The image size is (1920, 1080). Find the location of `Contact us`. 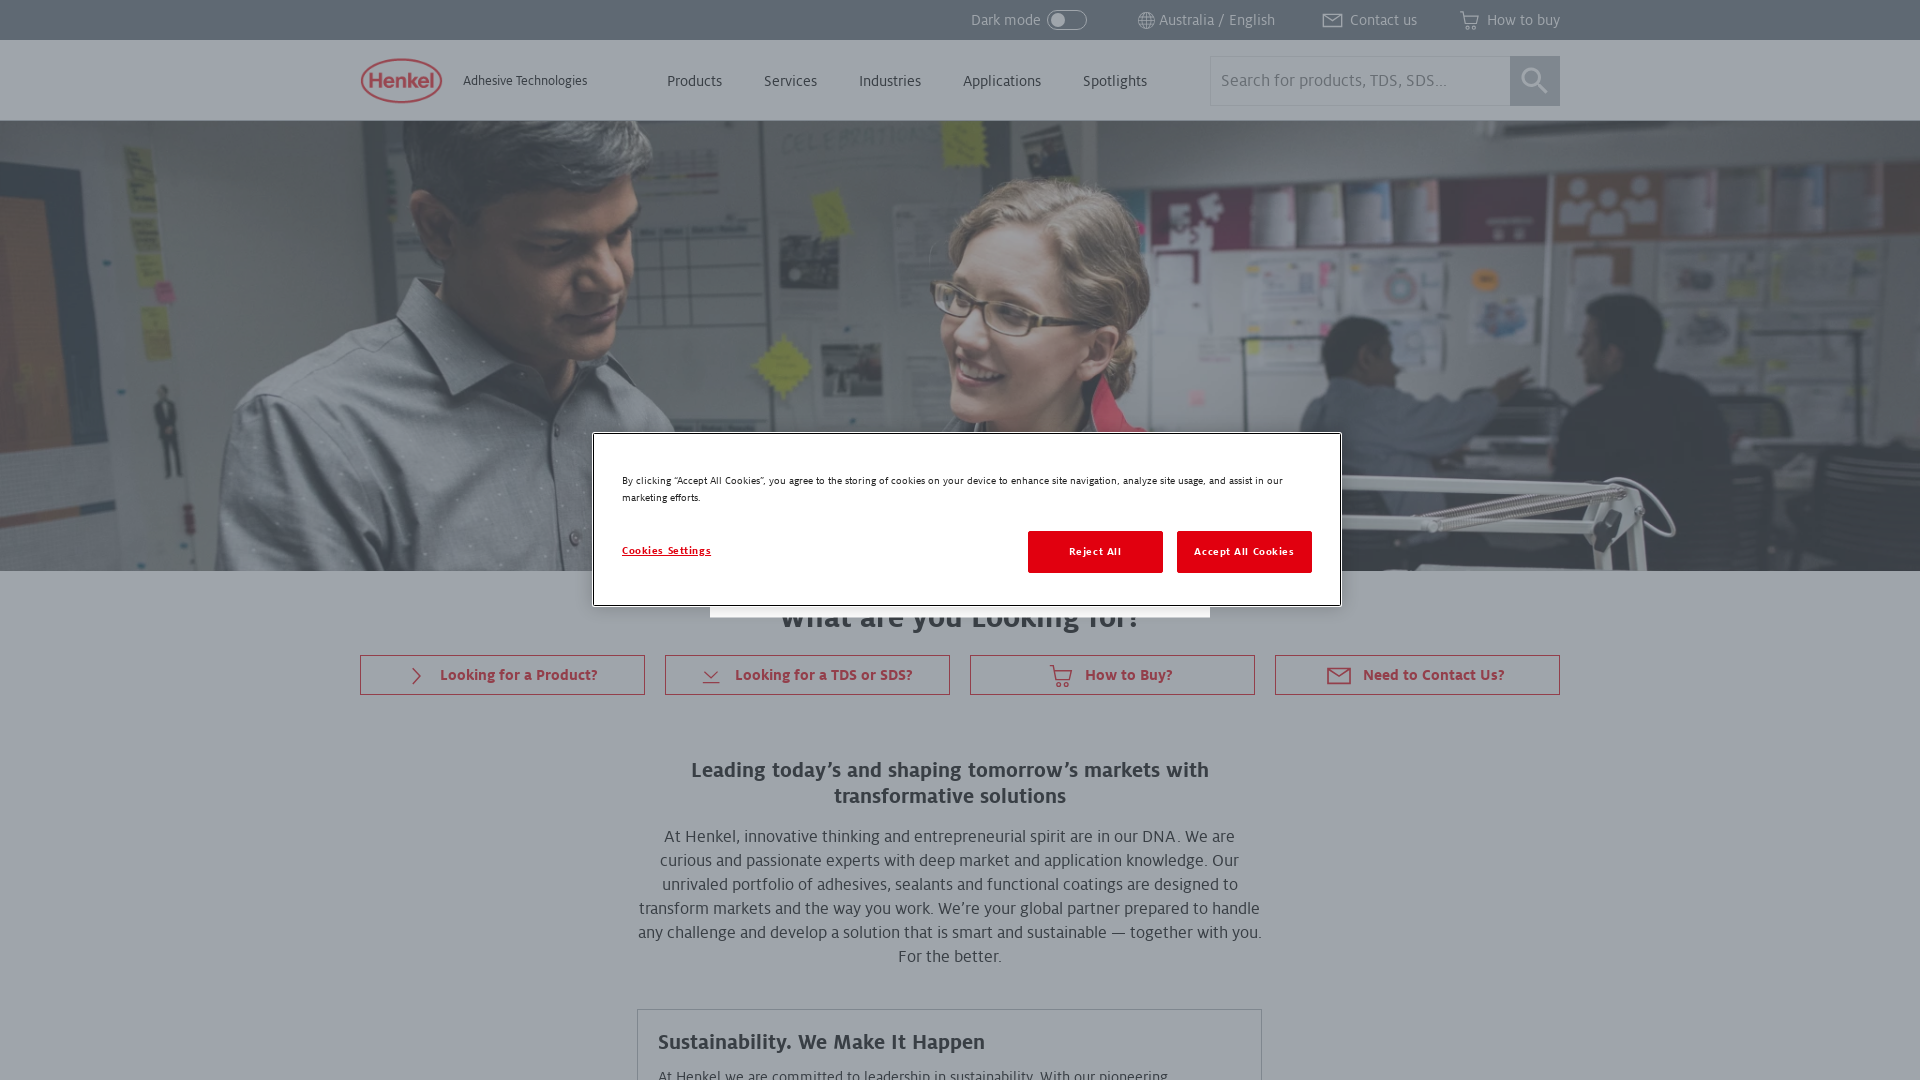

Contact us is located at coordinates (1368, 20).